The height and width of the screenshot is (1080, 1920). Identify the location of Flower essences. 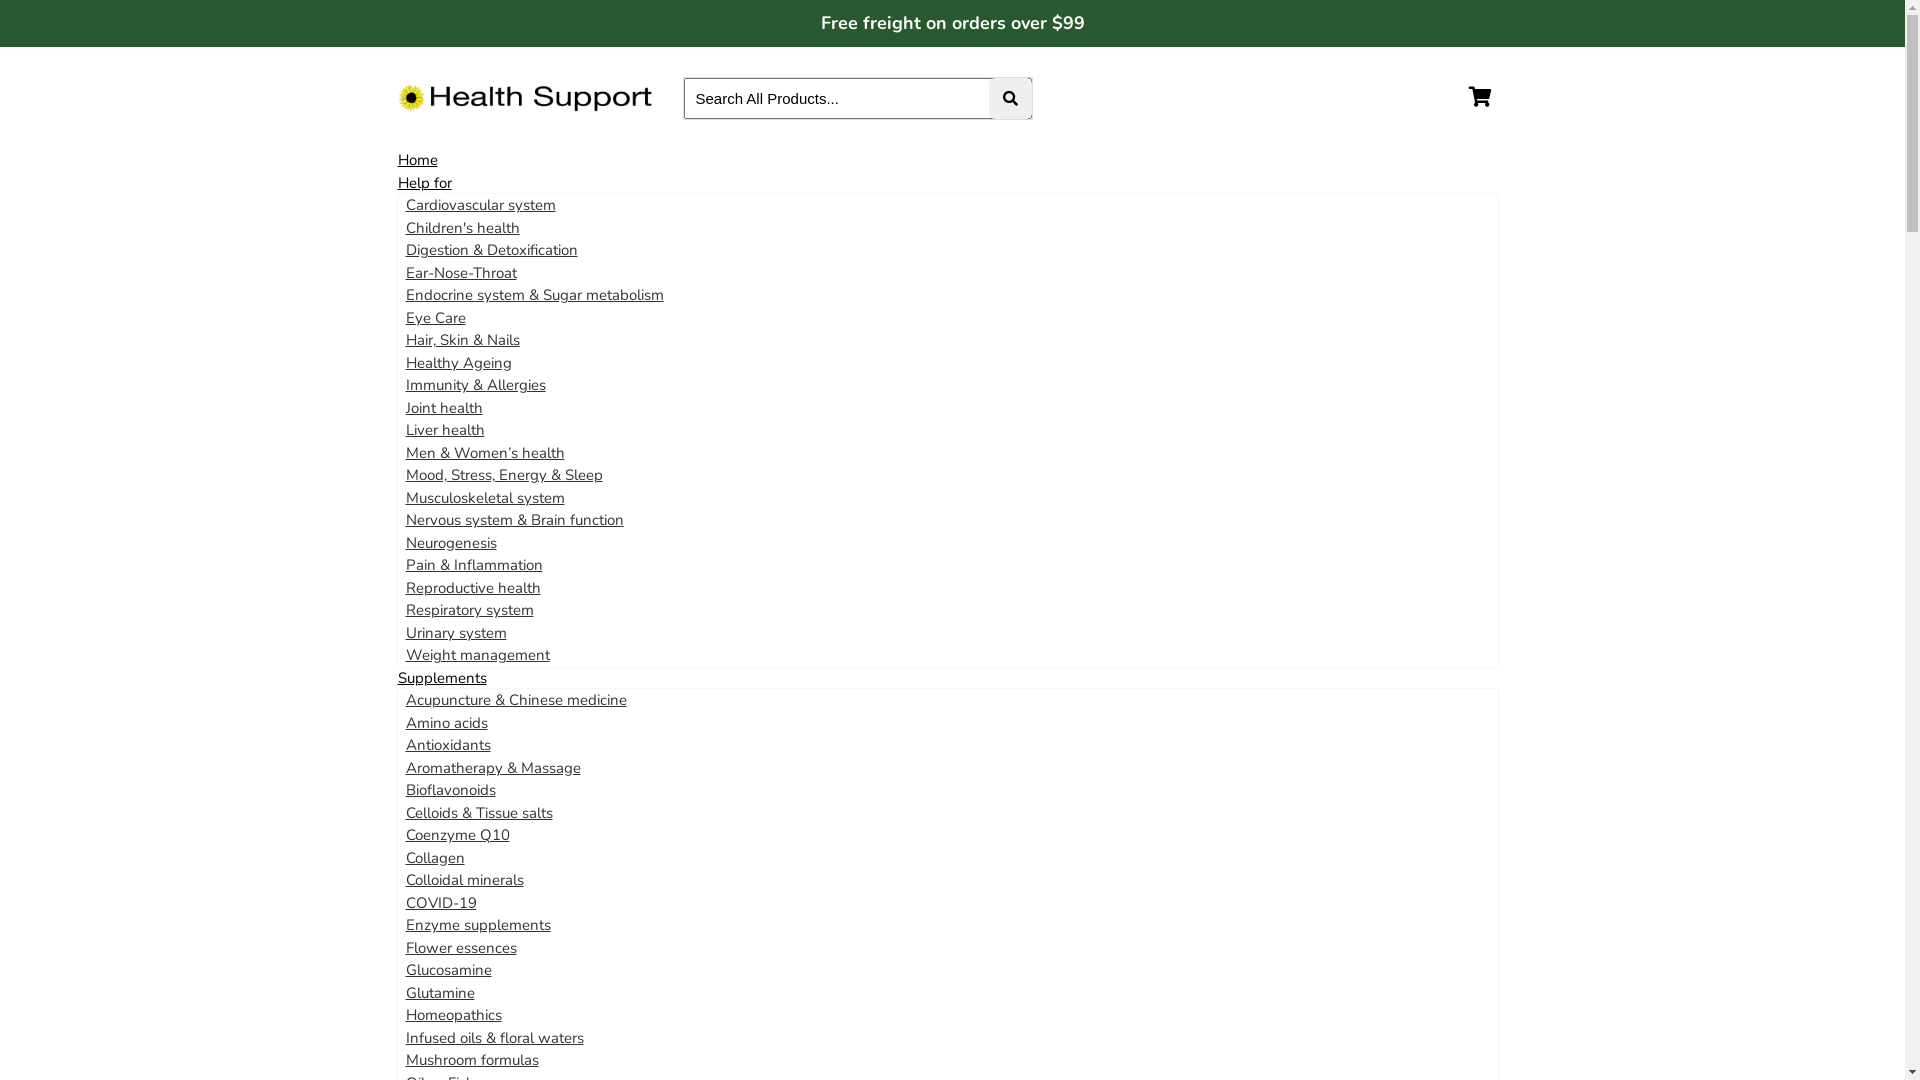
(462, 948).